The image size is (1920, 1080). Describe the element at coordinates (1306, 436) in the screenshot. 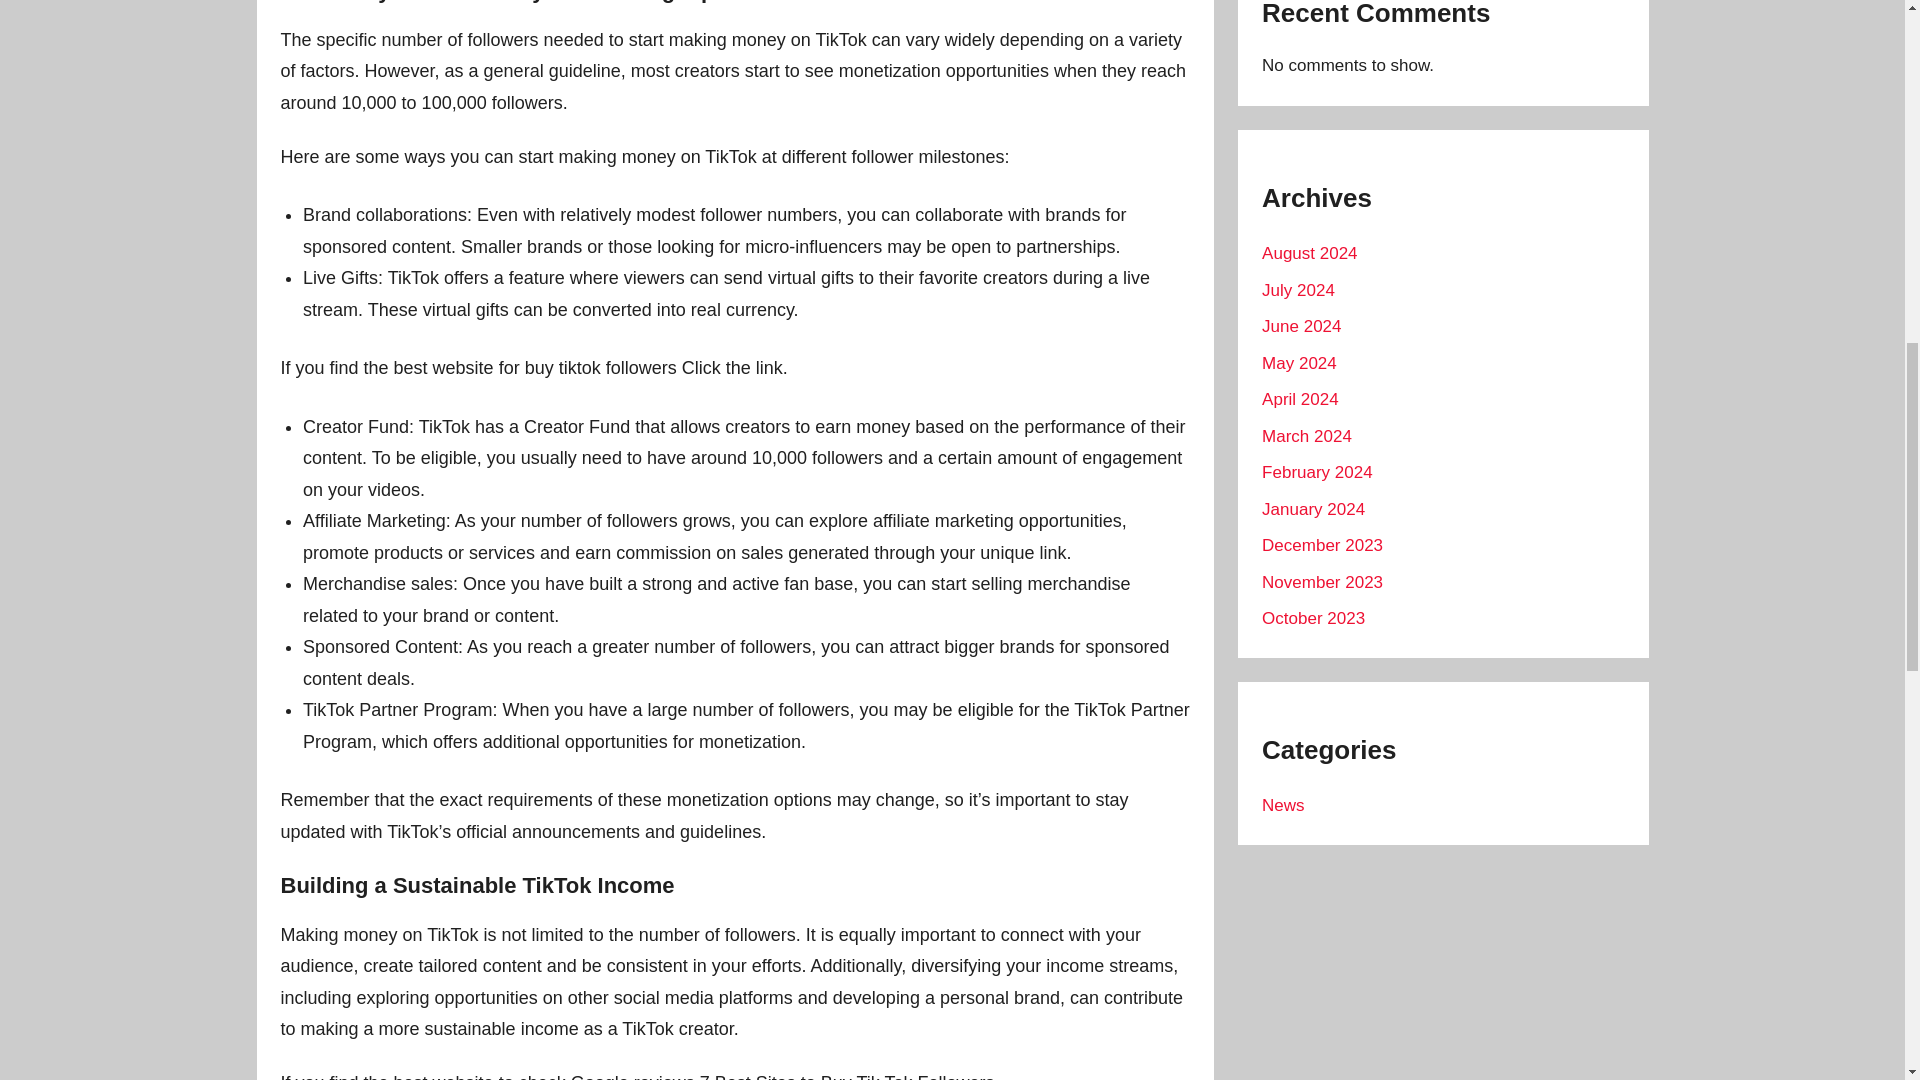

I see `March 2024` at that location.